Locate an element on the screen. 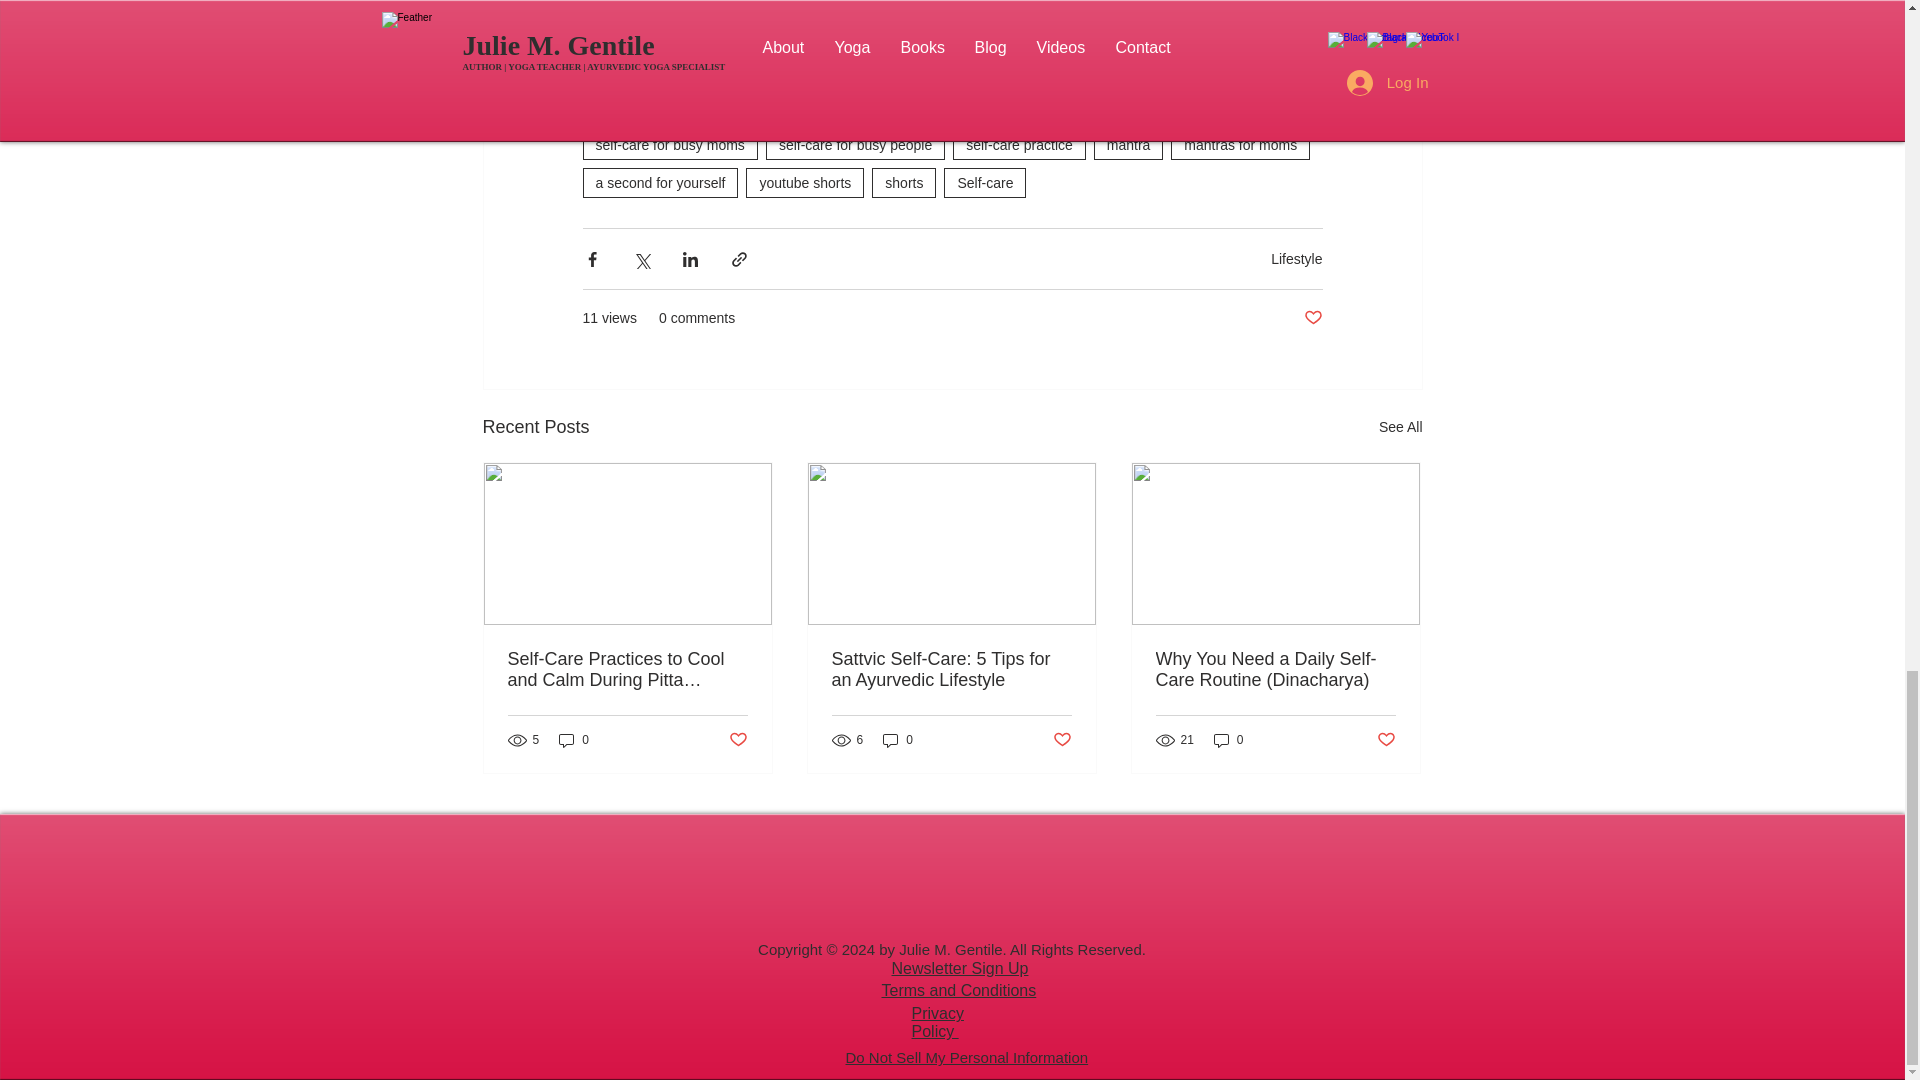  Post not marked as liked is located at coordinates (1312, 318).